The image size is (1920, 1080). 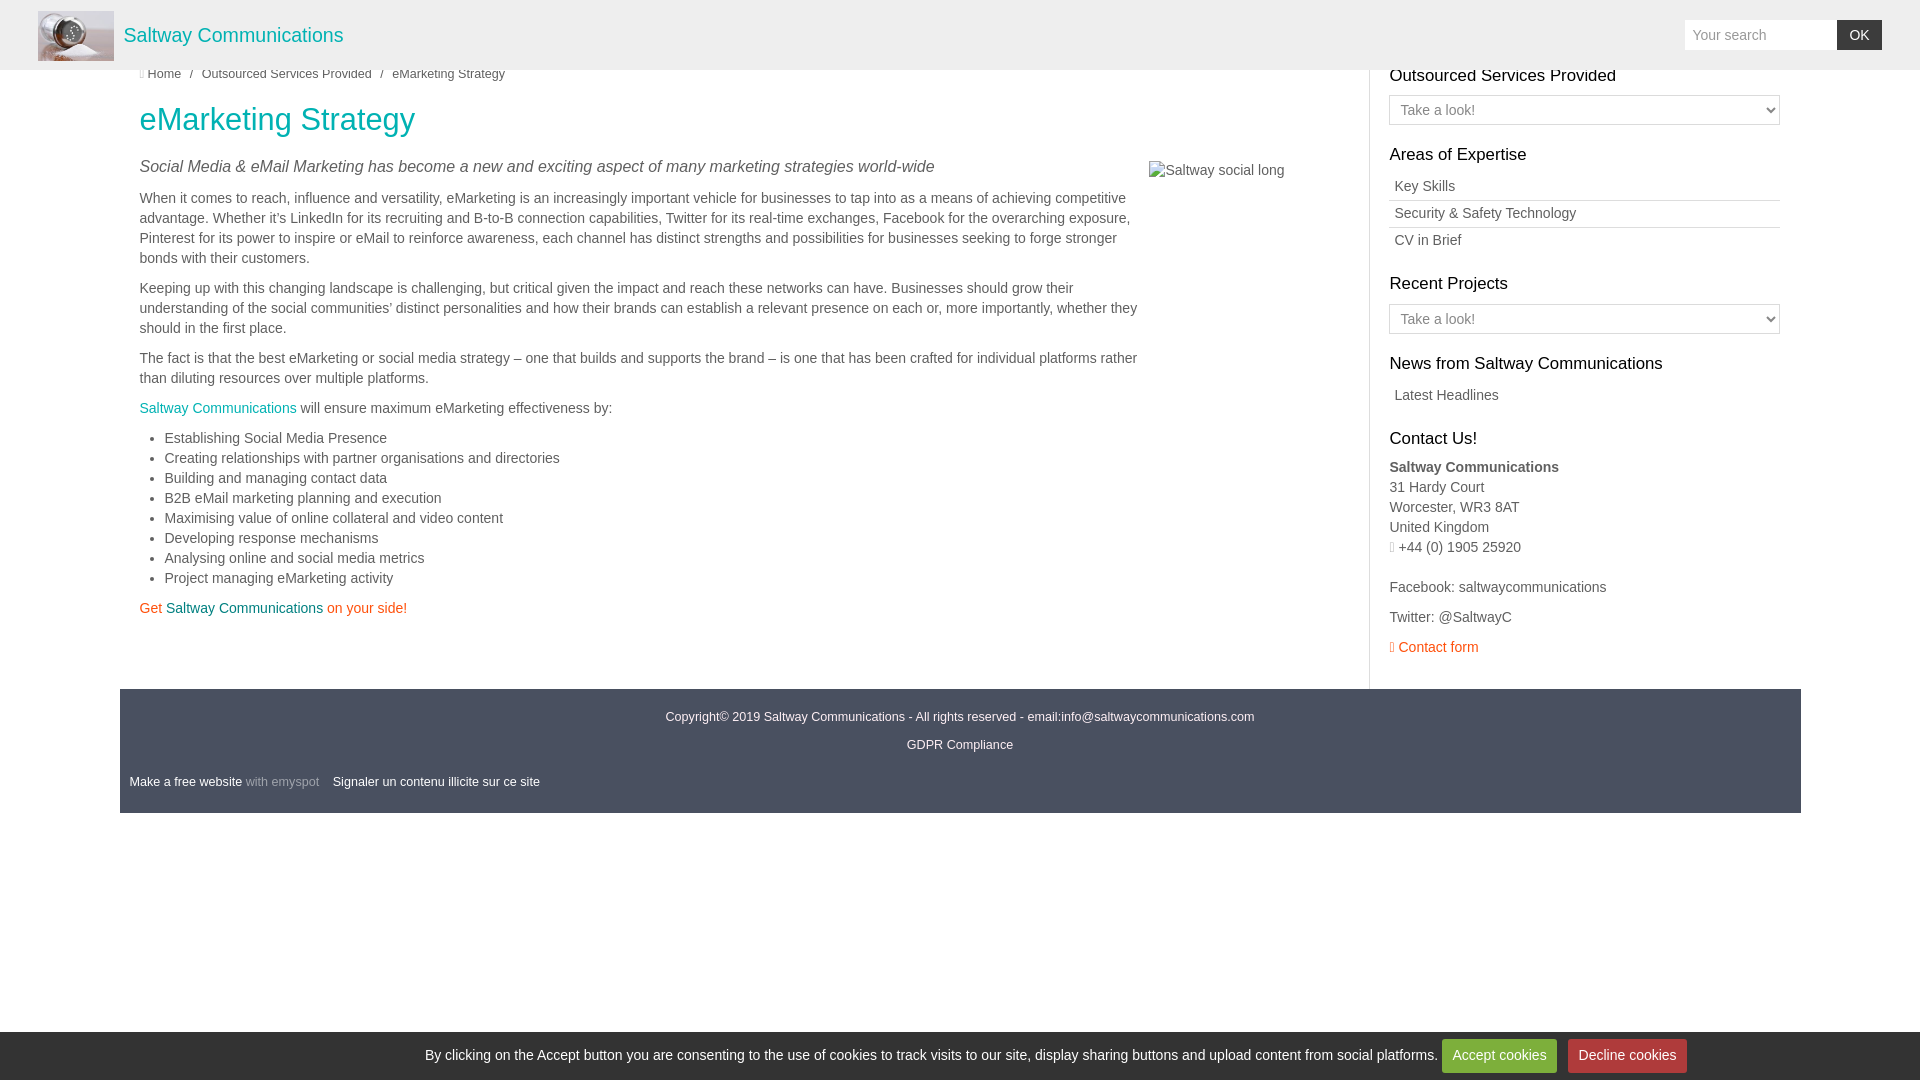 I want to click on GDPR Compliance, so click(x=960, y=744).